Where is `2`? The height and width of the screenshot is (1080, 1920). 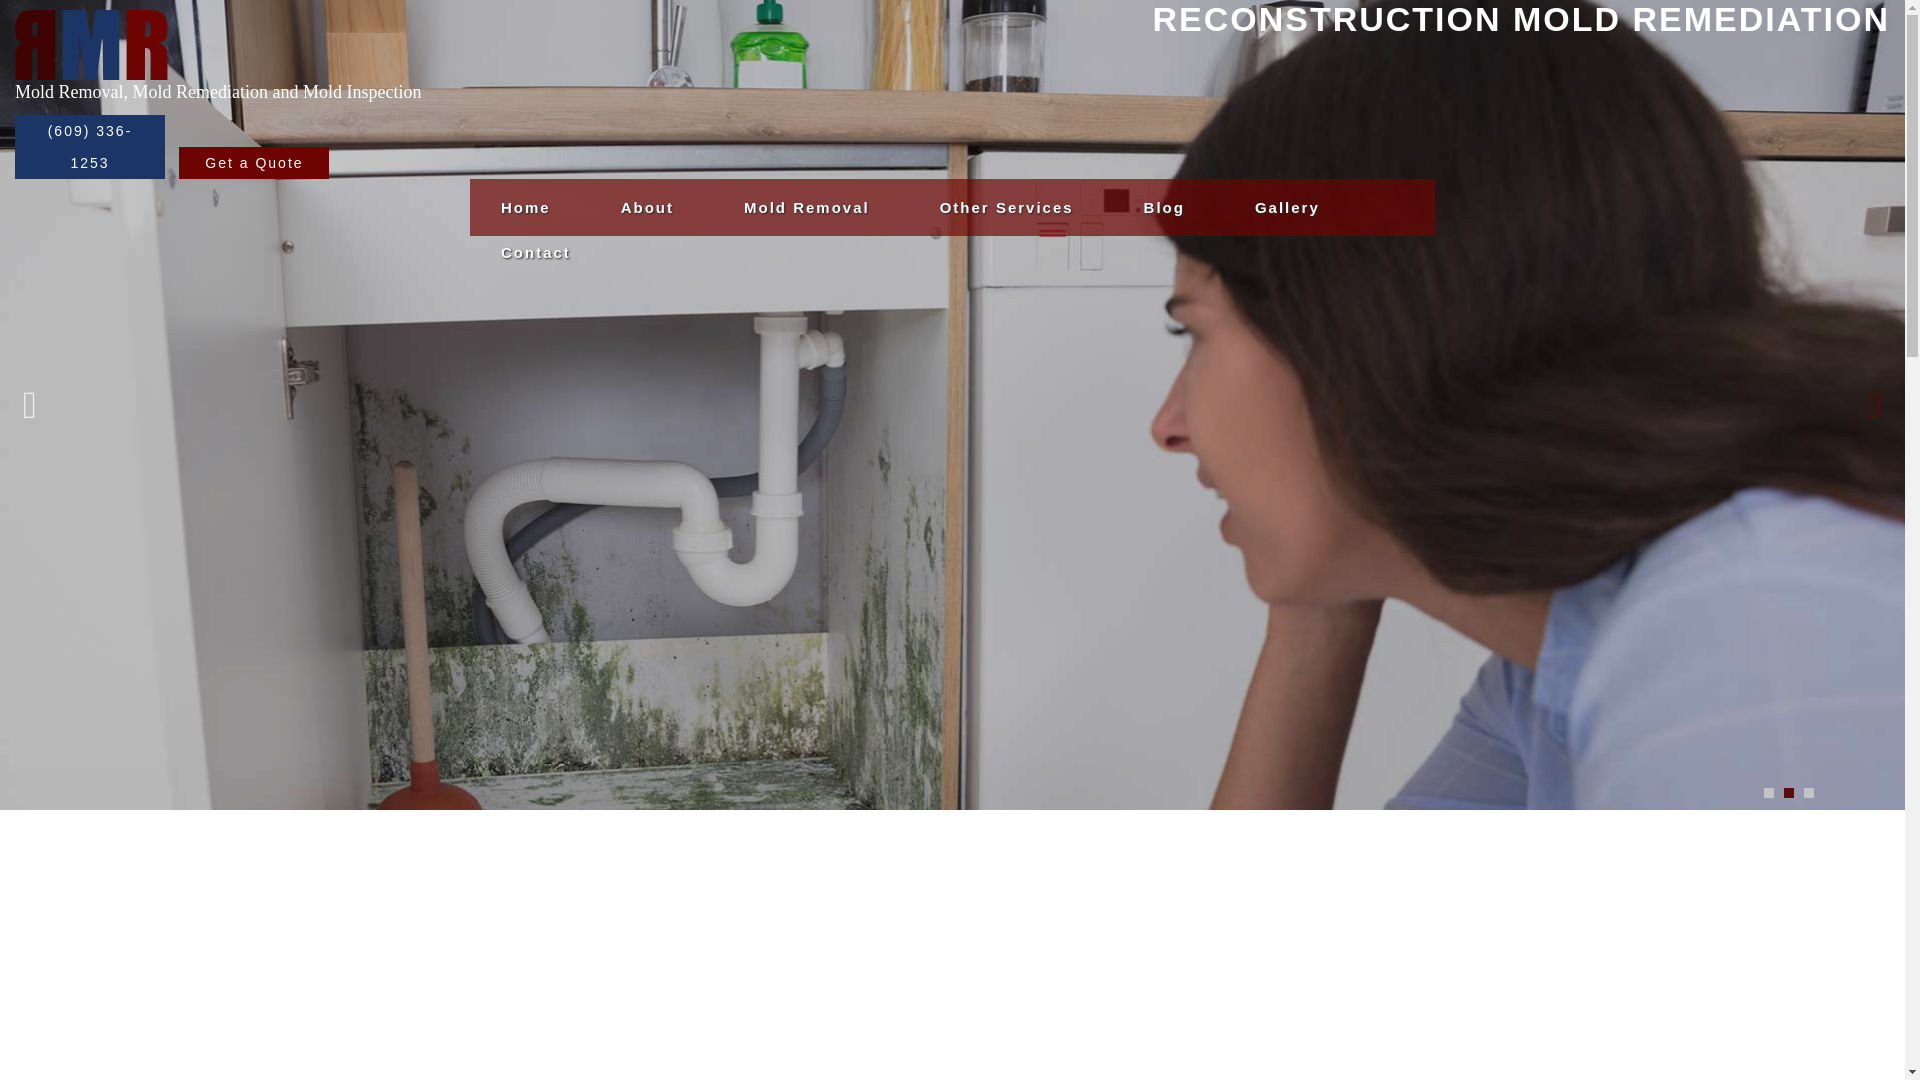 2 is located at coordinates (1788, 793).